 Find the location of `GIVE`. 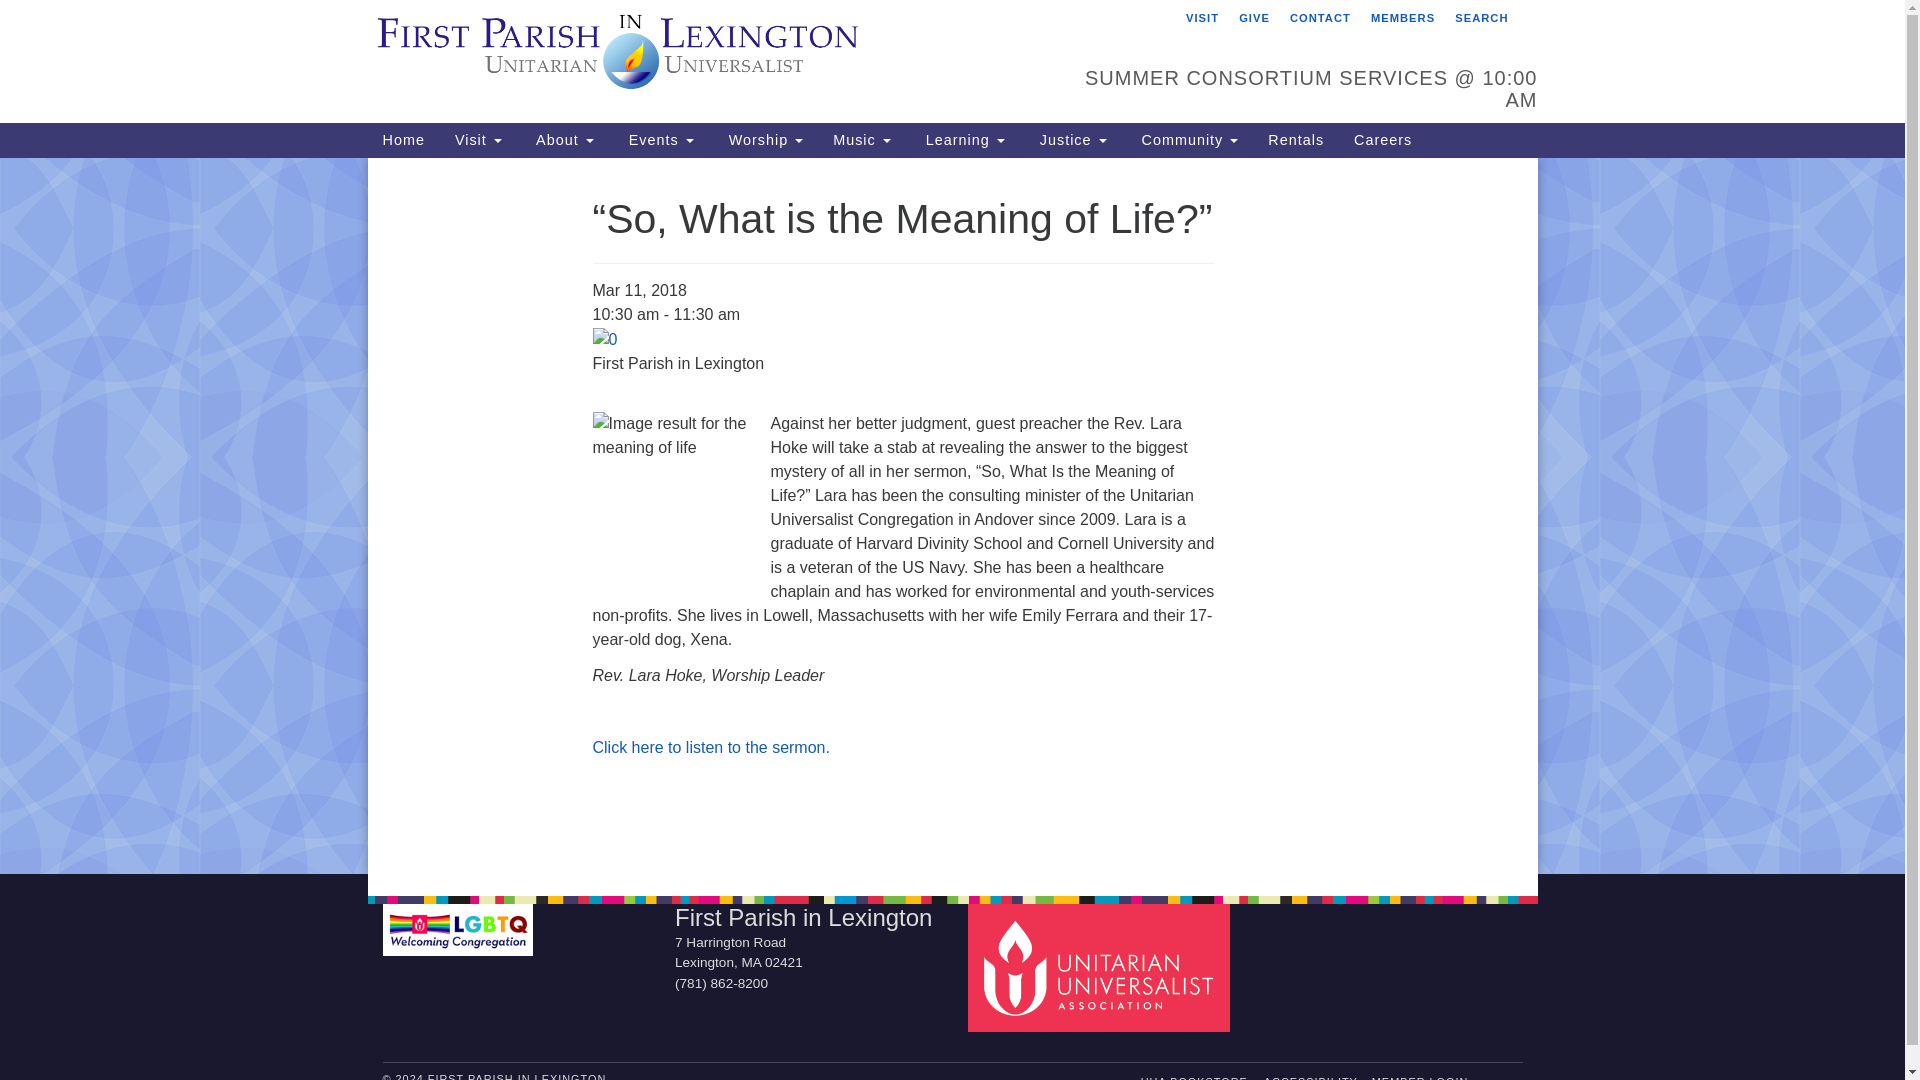

GIVE is located at coordinates (1254, 18).